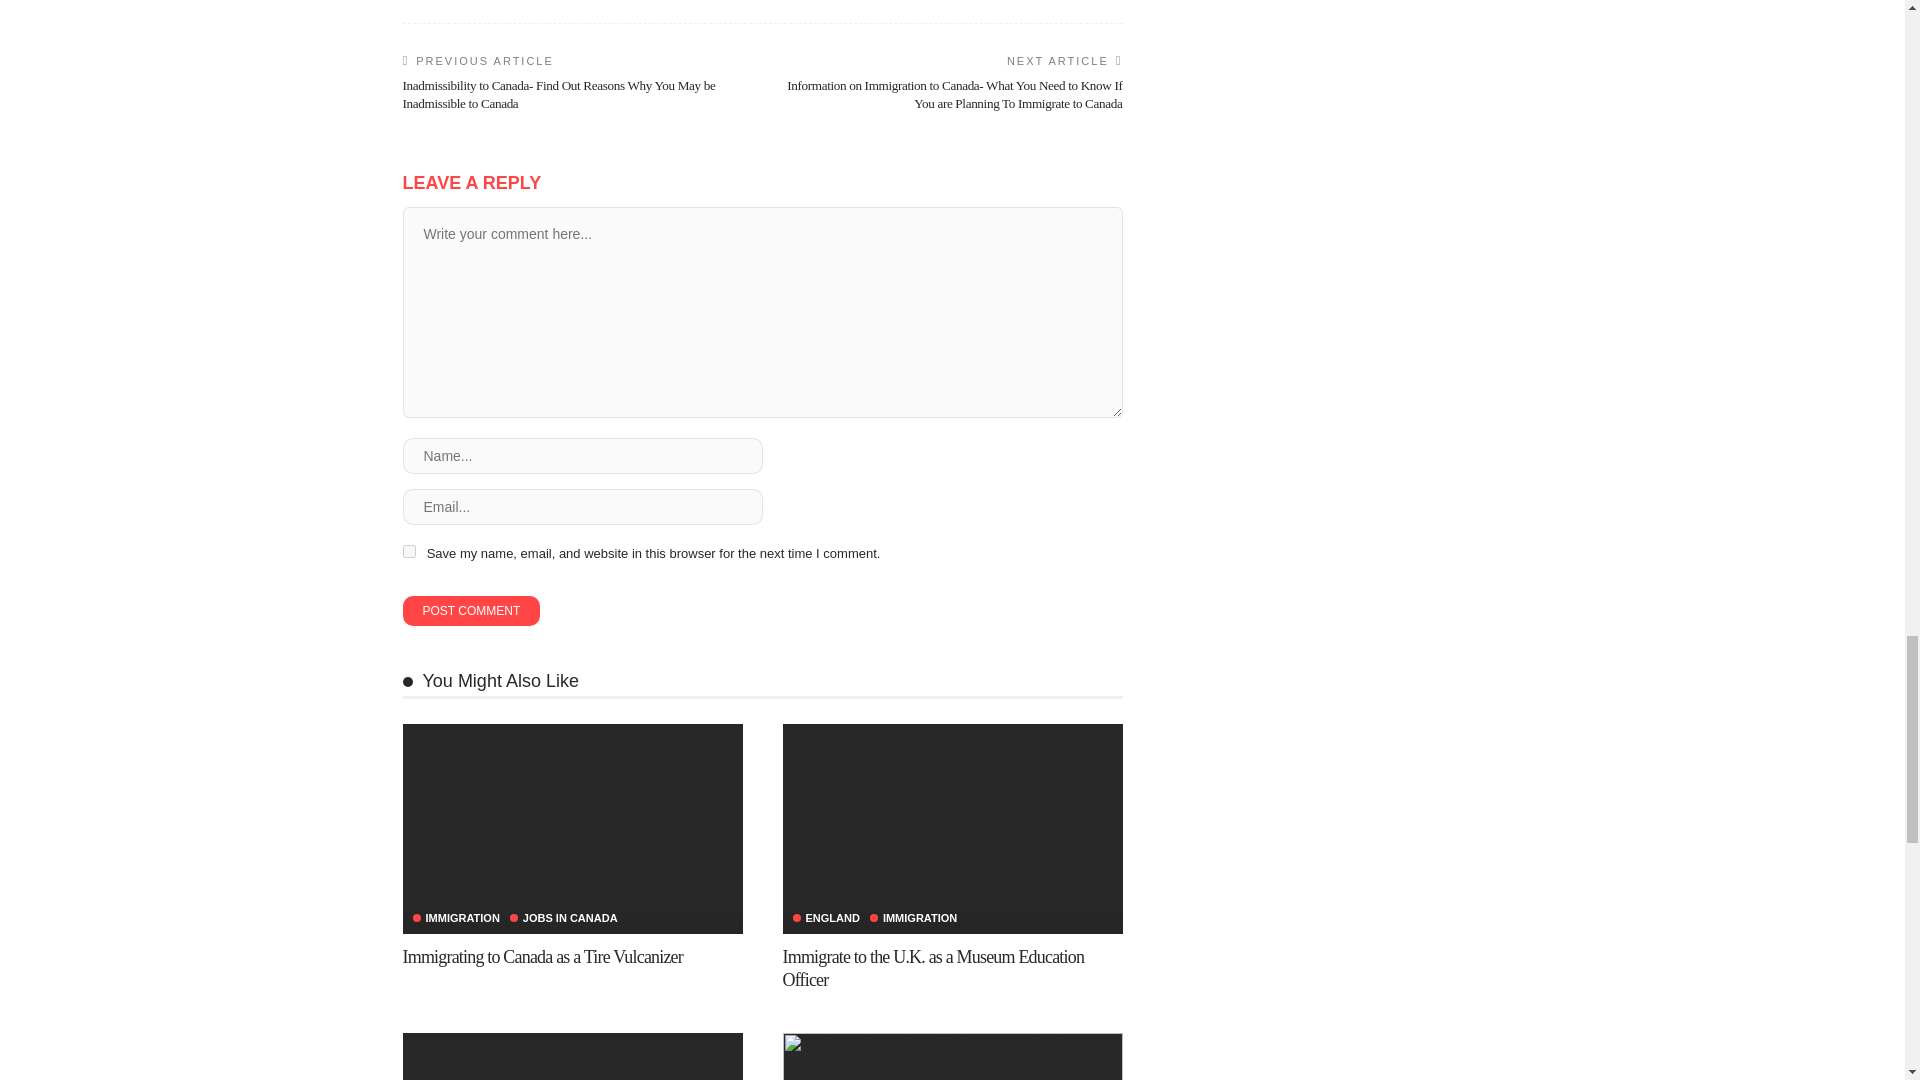 The height and width of the screenshot is (1080, 1920). What do you see at coordinates (456, 918) in the screenshot?
I see `IMMIGRATION` at bounding box center [456, 918].